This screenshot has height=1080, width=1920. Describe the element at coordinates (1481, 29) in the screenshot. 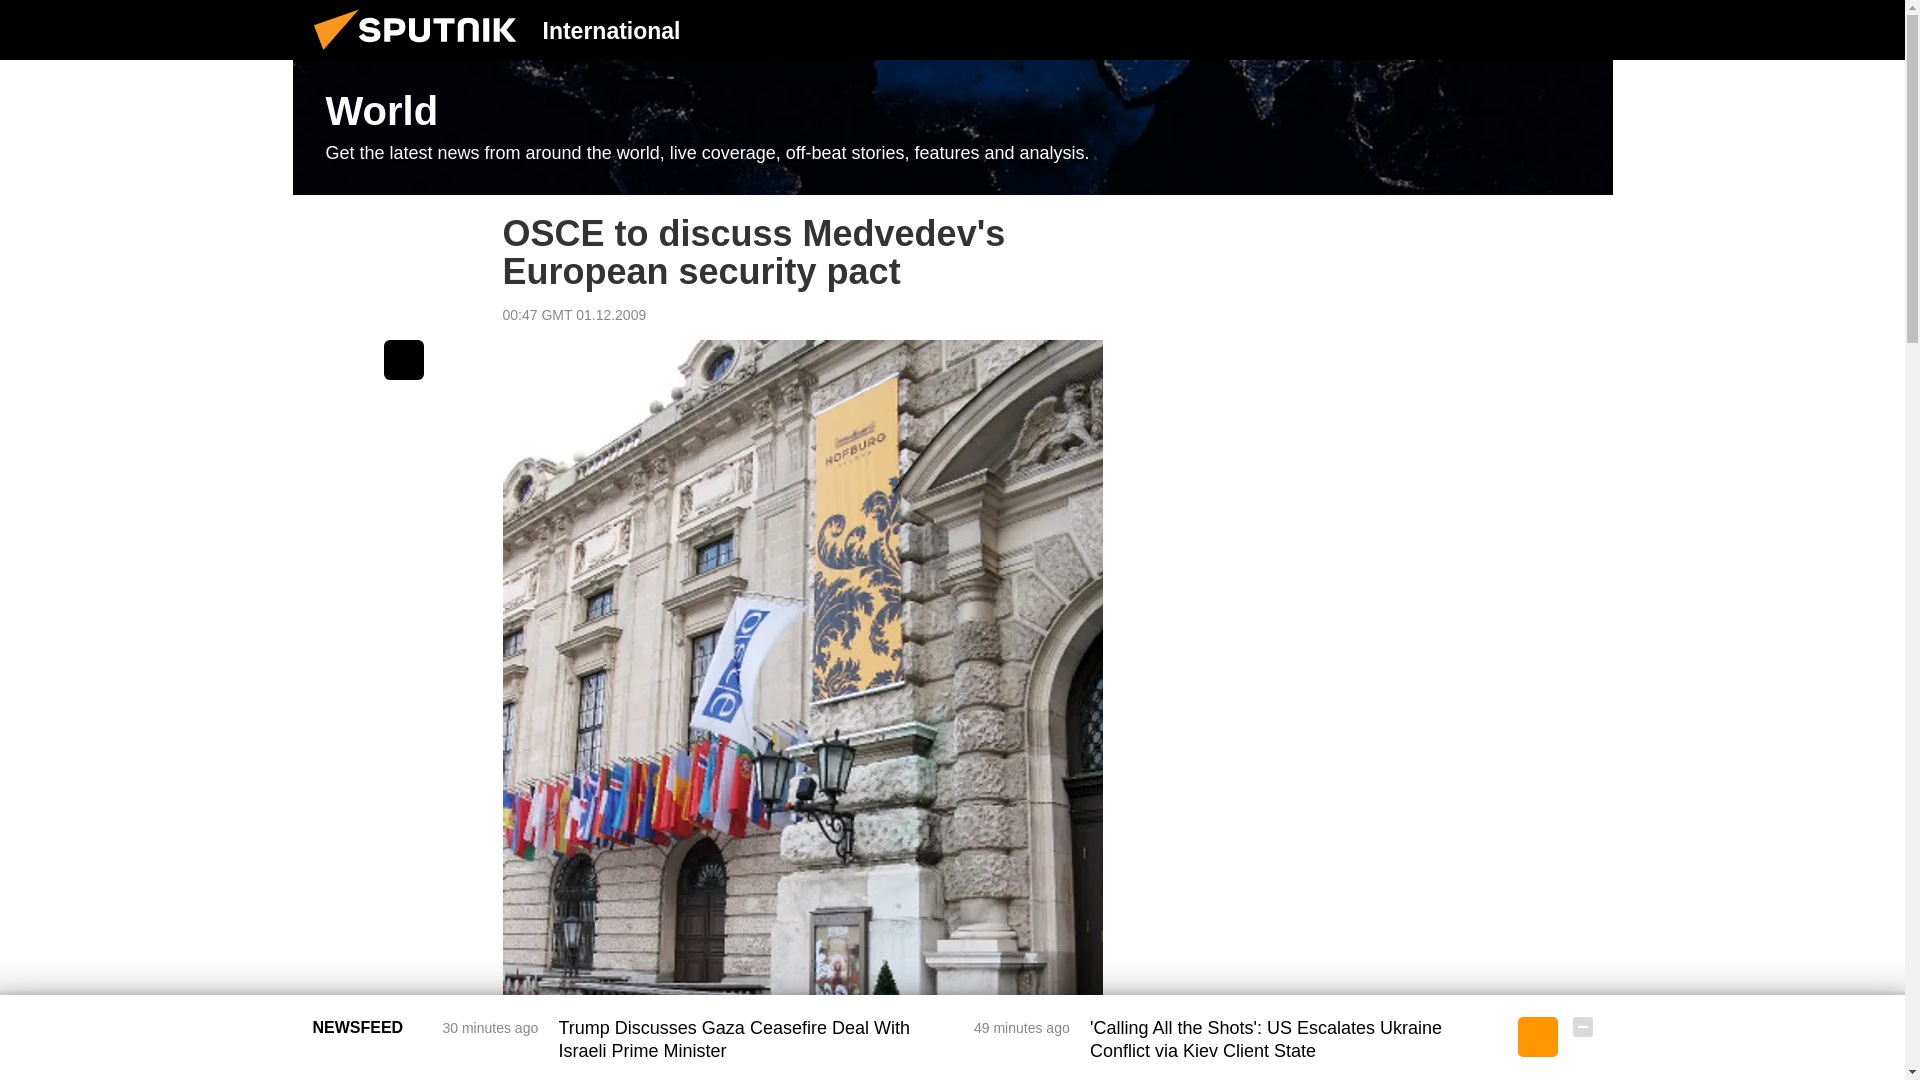

I see `Authorization` at that location.